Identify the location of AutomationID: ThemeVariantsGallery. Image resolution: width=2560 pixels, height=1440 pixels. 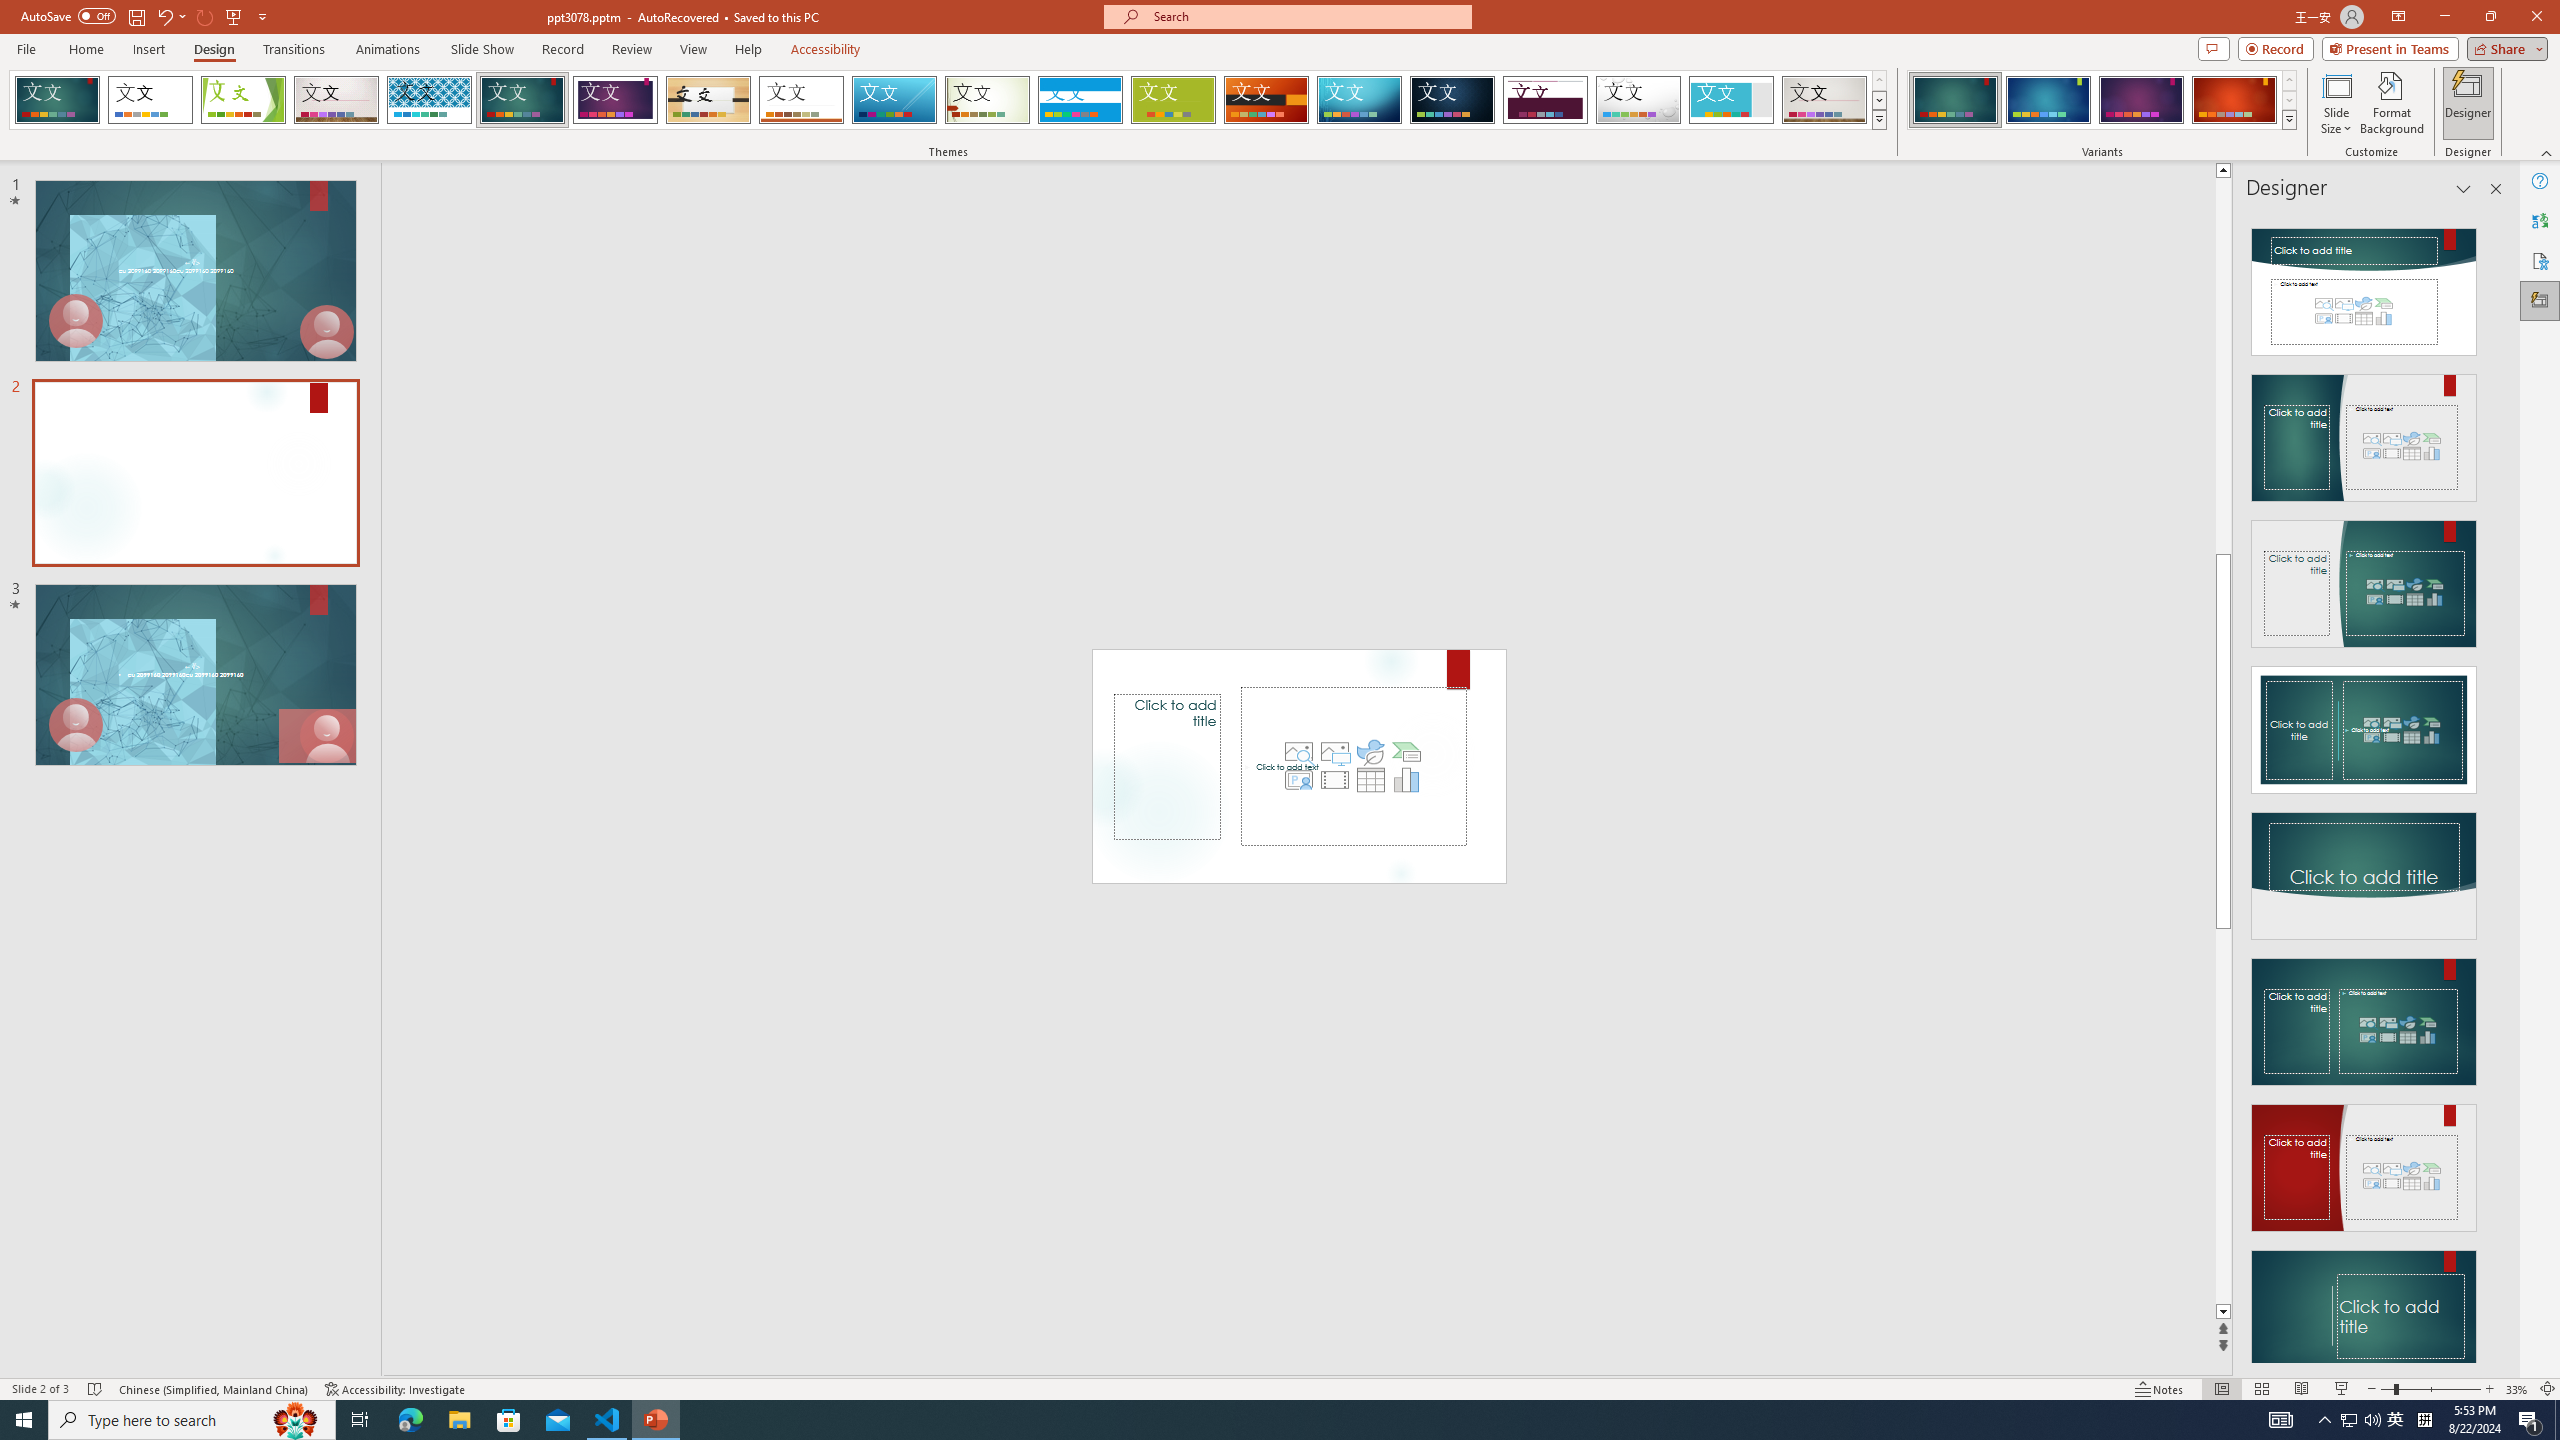
(2102, 100).